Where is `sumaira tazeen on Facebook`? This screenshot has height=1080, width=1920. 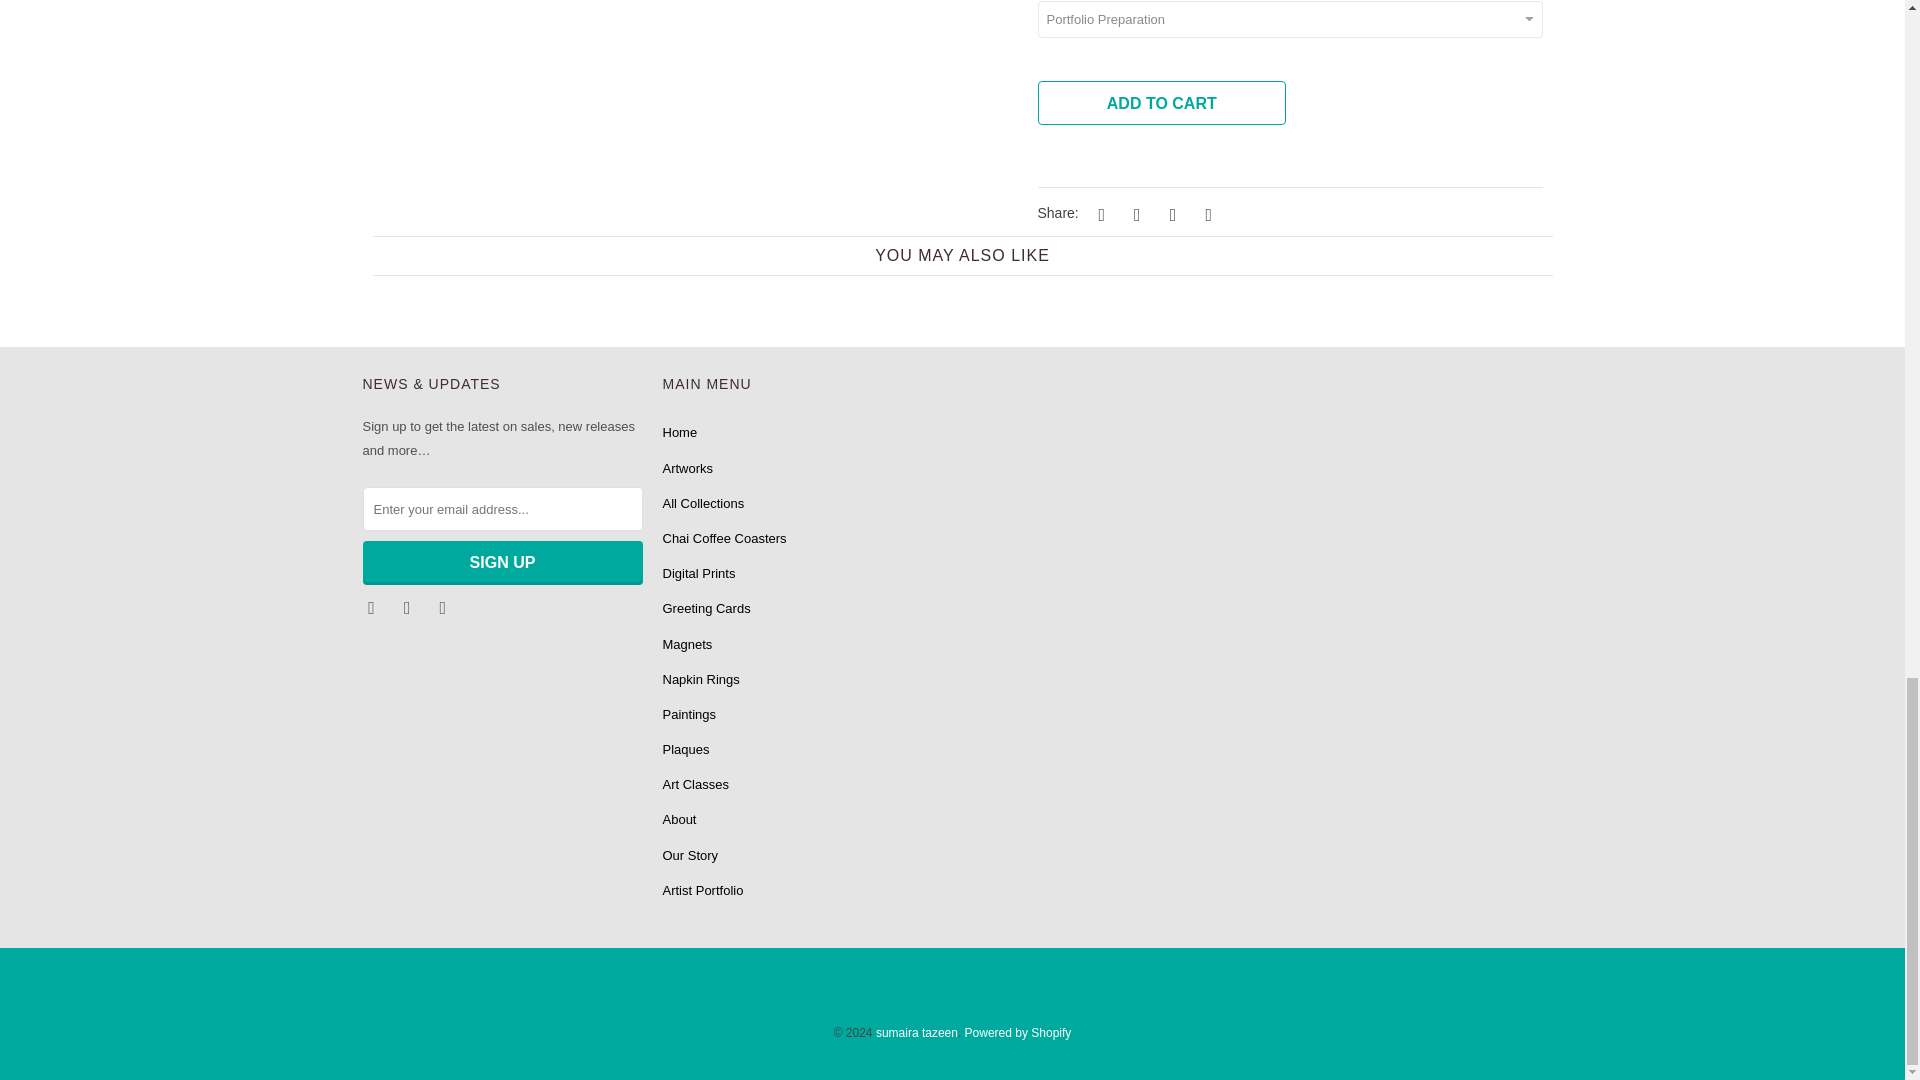 sumaira tazeen on Facebook is located at coordinates (373, 606).